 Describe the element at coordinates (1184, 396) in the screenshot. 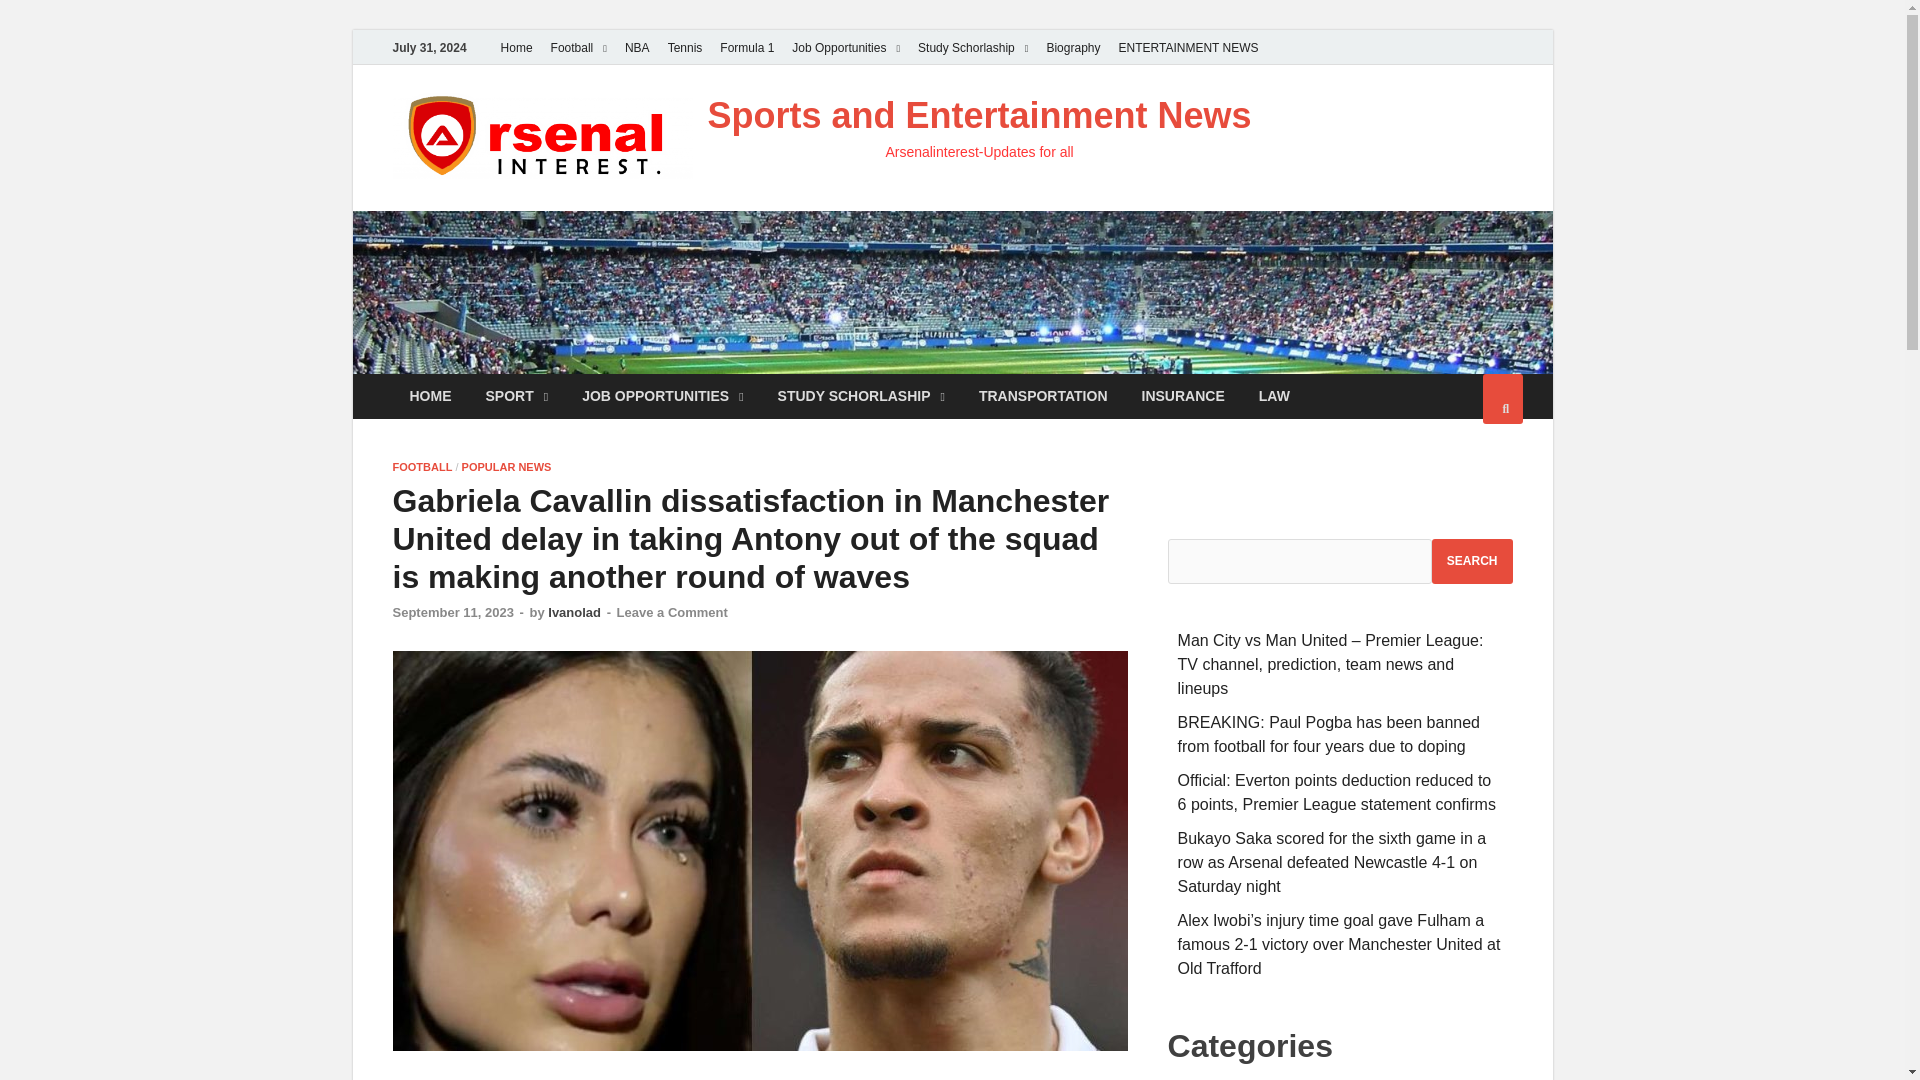

I see `INSURANCE` at that location.